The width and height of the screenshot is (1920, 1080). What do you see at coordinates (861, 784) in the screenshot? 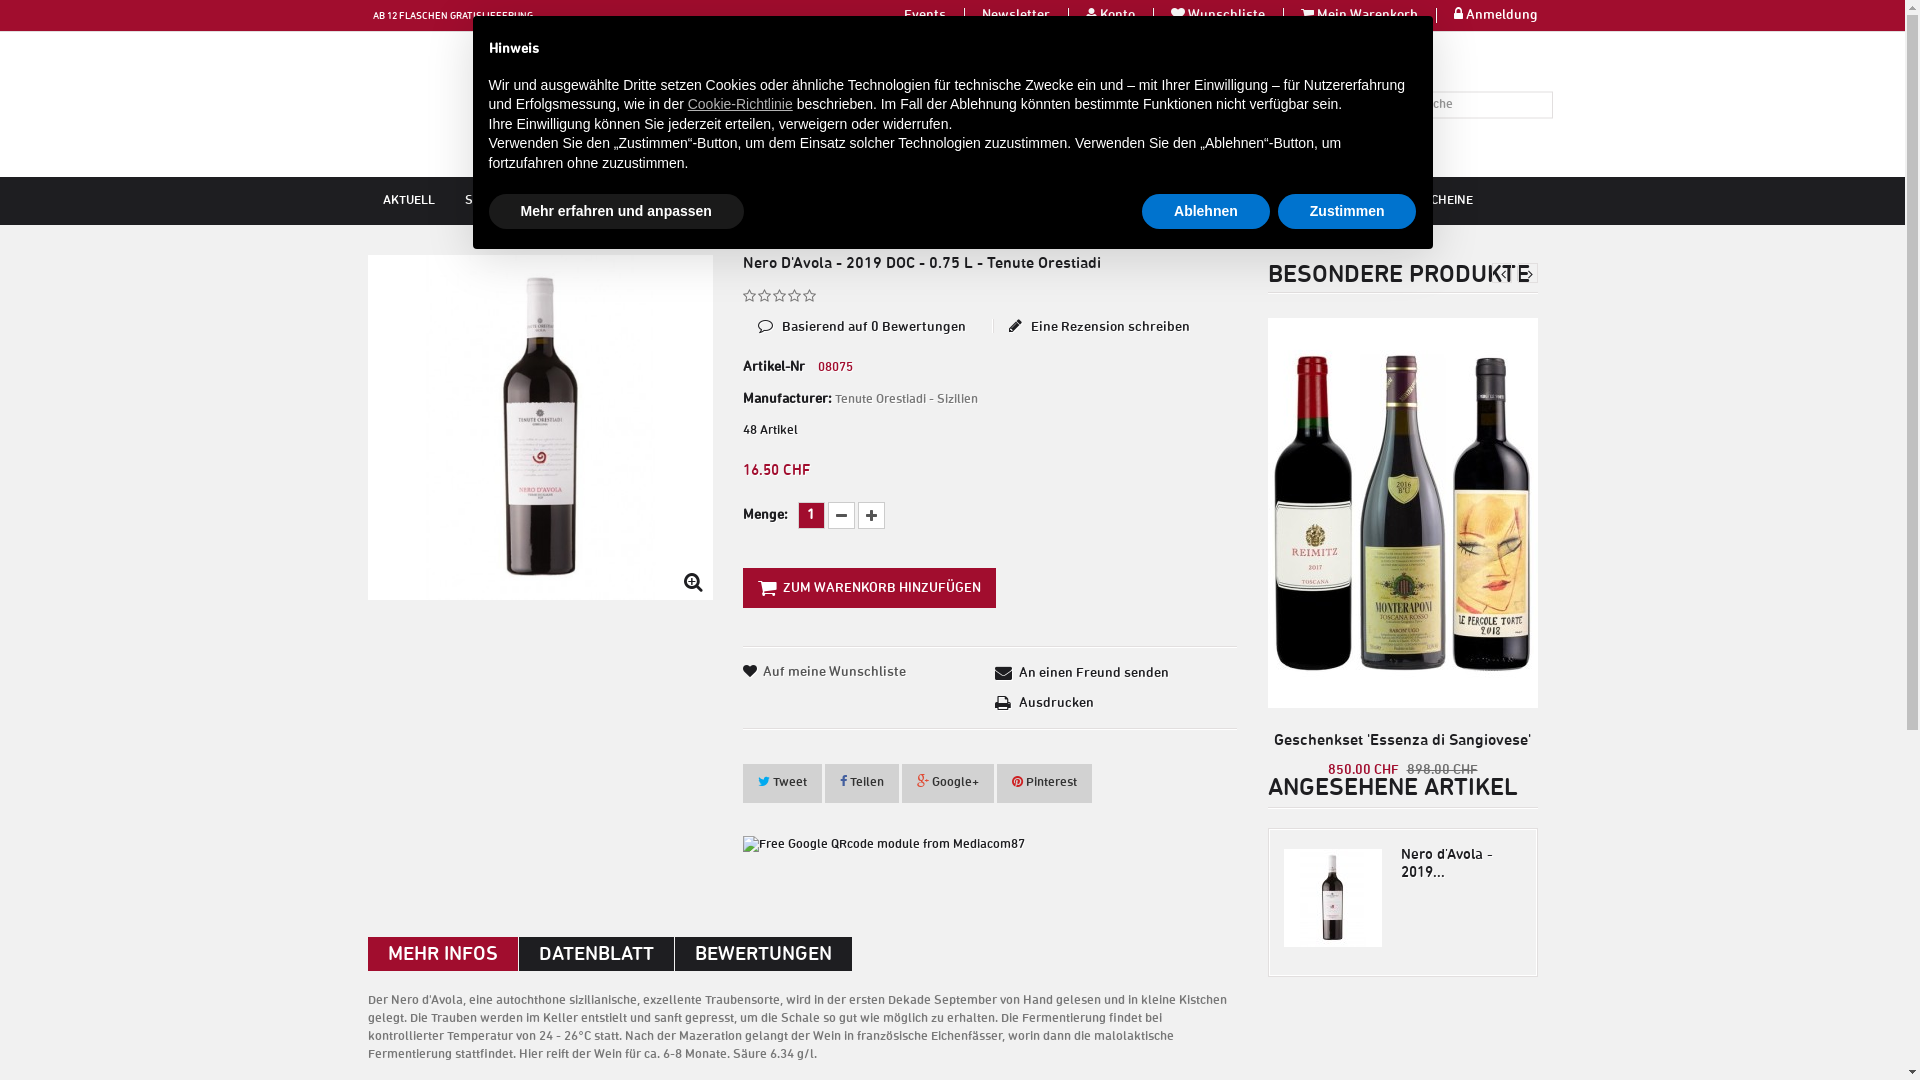
I see `Teilen` at bounding box center [861, 784].